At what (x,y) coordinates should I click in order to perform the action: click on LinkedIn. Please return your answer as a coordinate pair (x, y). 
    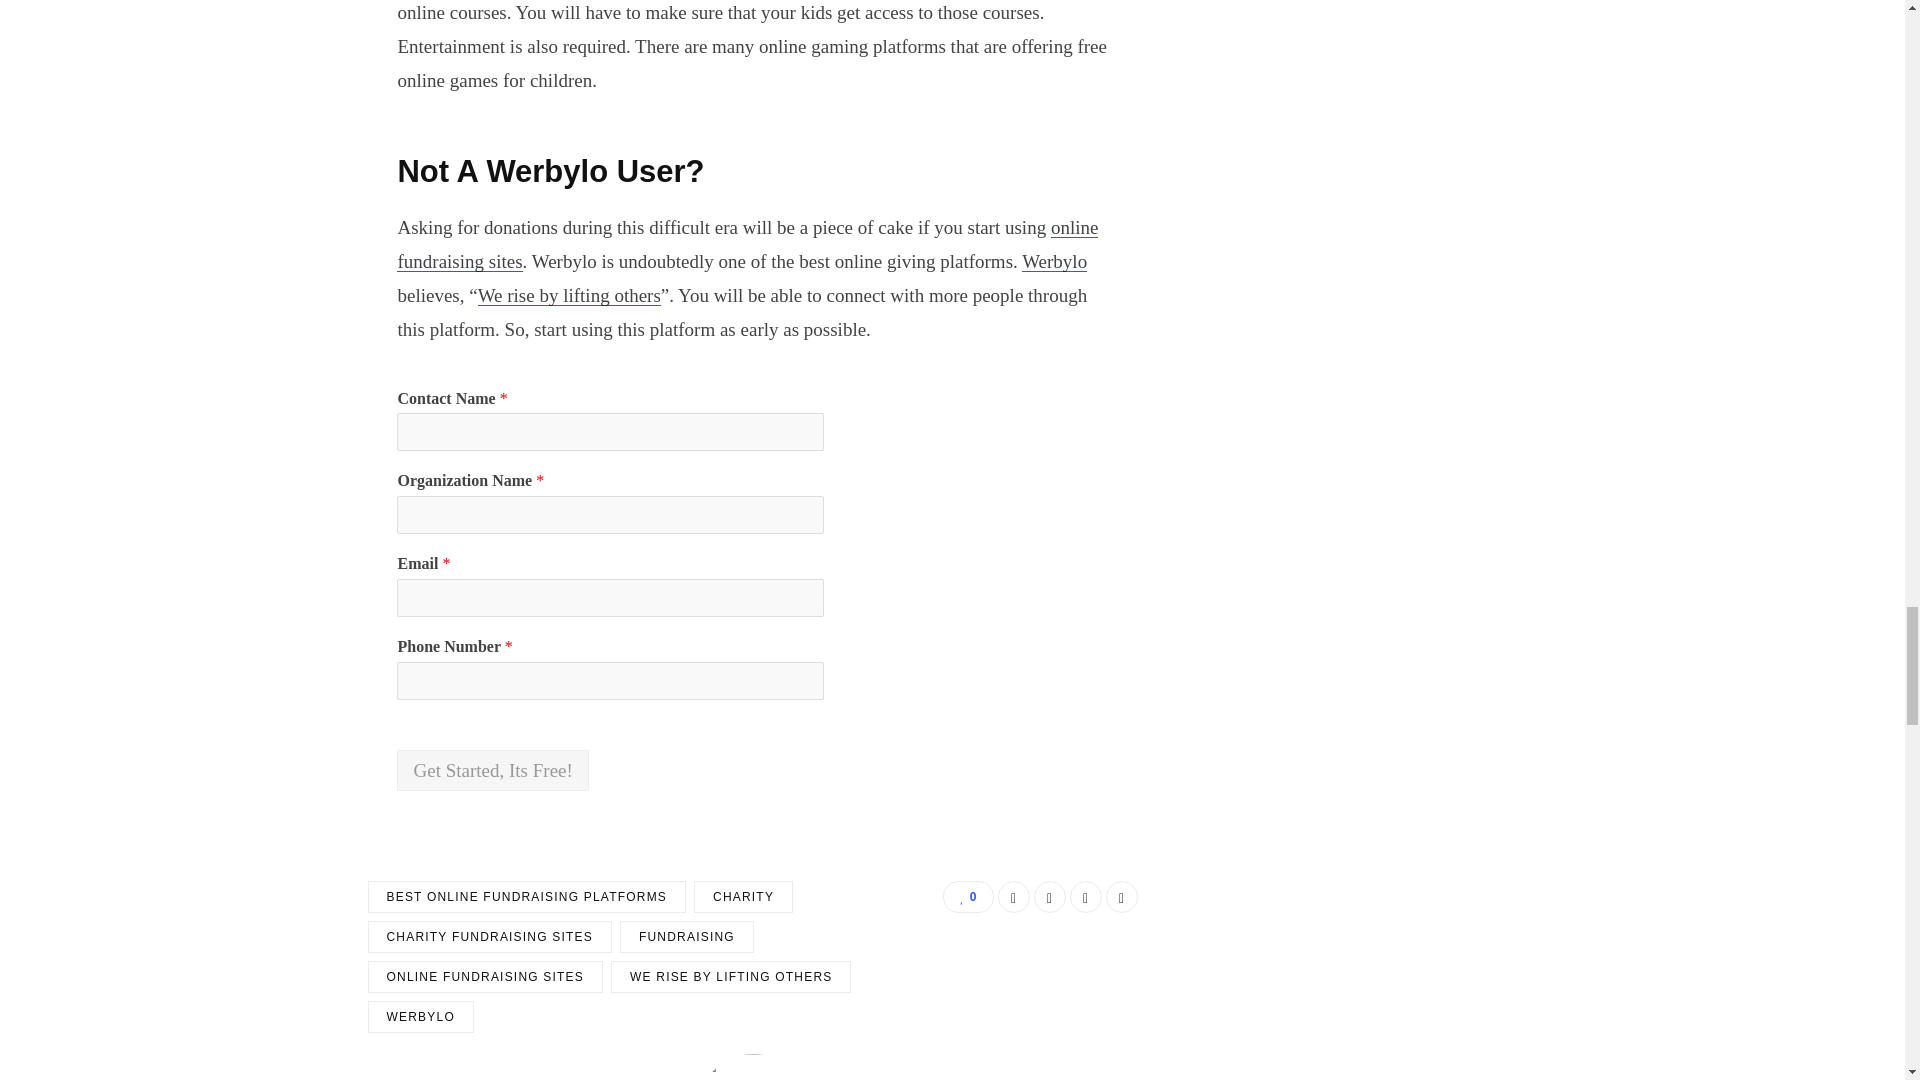
    Looking at the image, I should click on (1086, 896).